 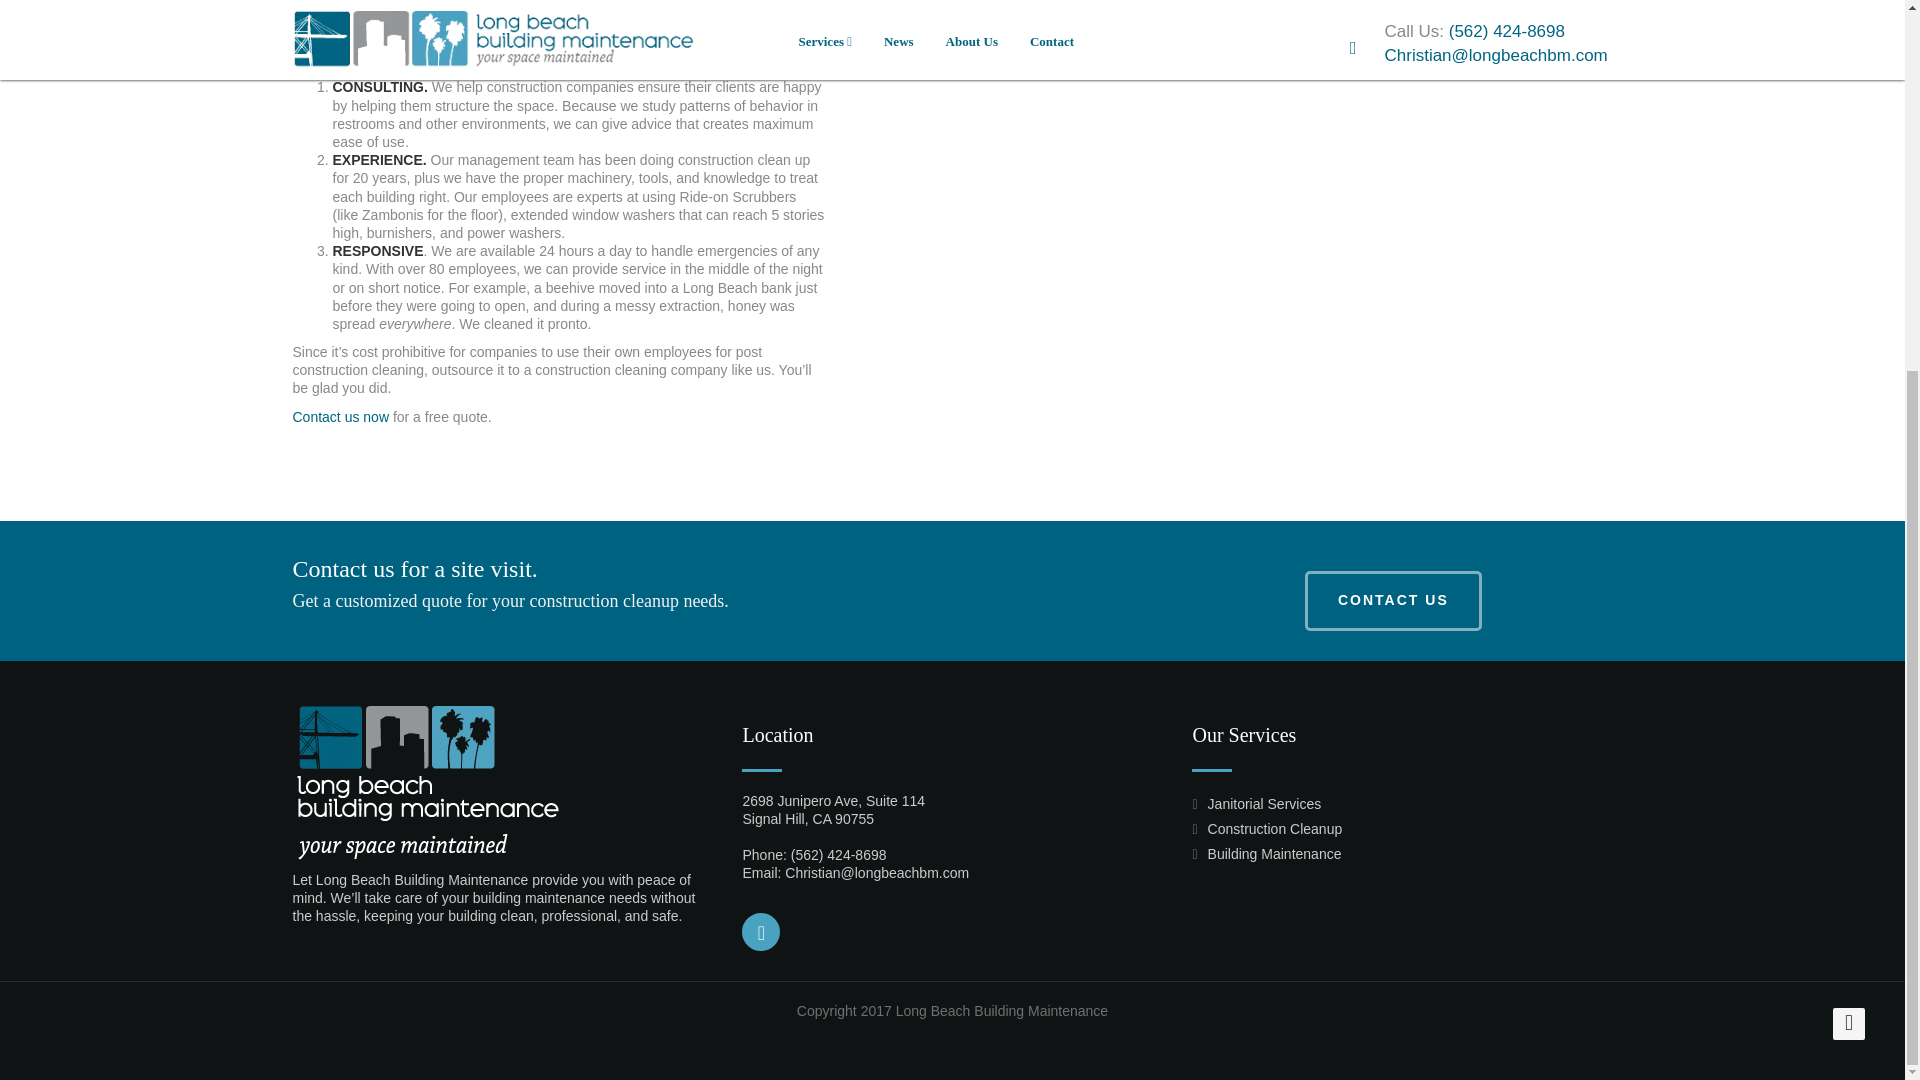 I want to click on Construction Cleanup, so click(x=1274, y=828).